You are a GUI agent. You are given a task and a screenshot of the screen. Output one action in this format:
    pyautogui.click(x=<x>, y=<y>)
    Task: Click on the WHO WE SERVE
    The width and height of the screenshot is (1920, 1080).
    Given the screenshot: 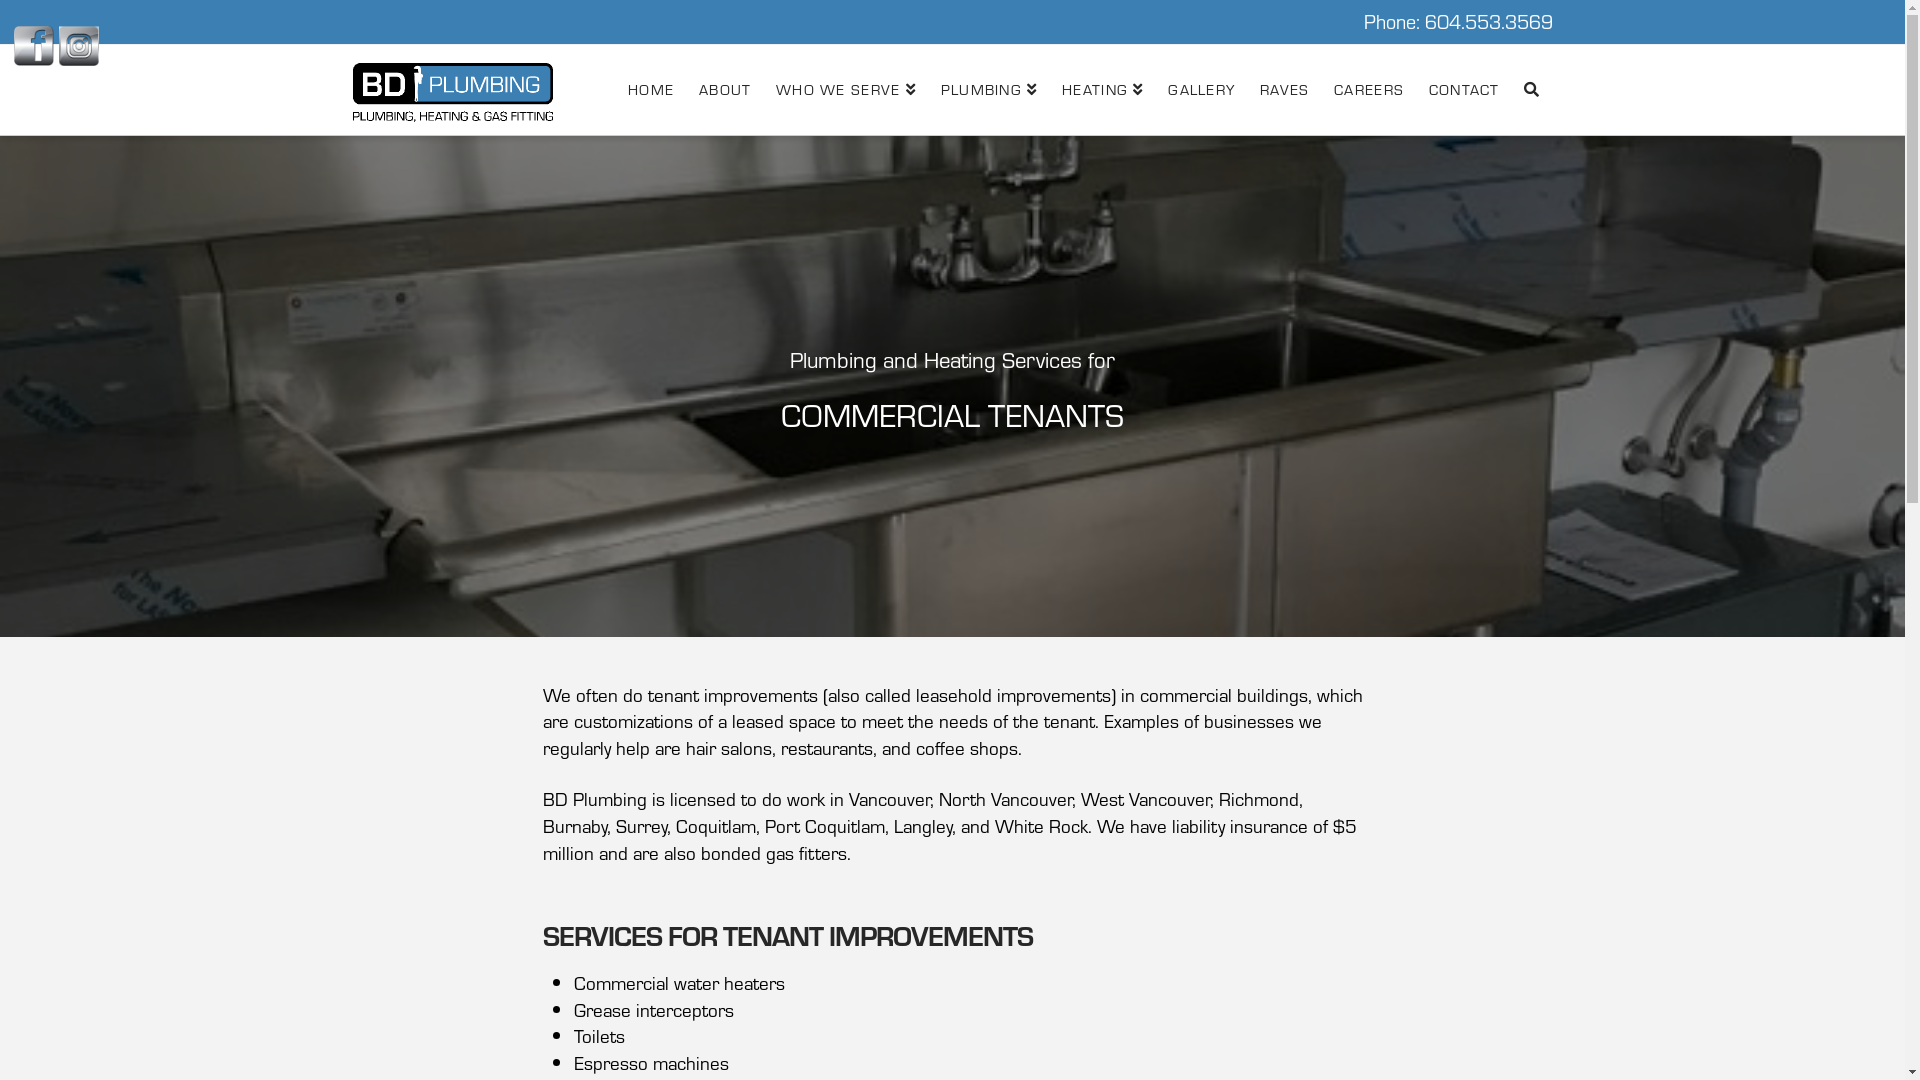 What is the action you would take?
    pyautogui.click(x=846, y=90)
    